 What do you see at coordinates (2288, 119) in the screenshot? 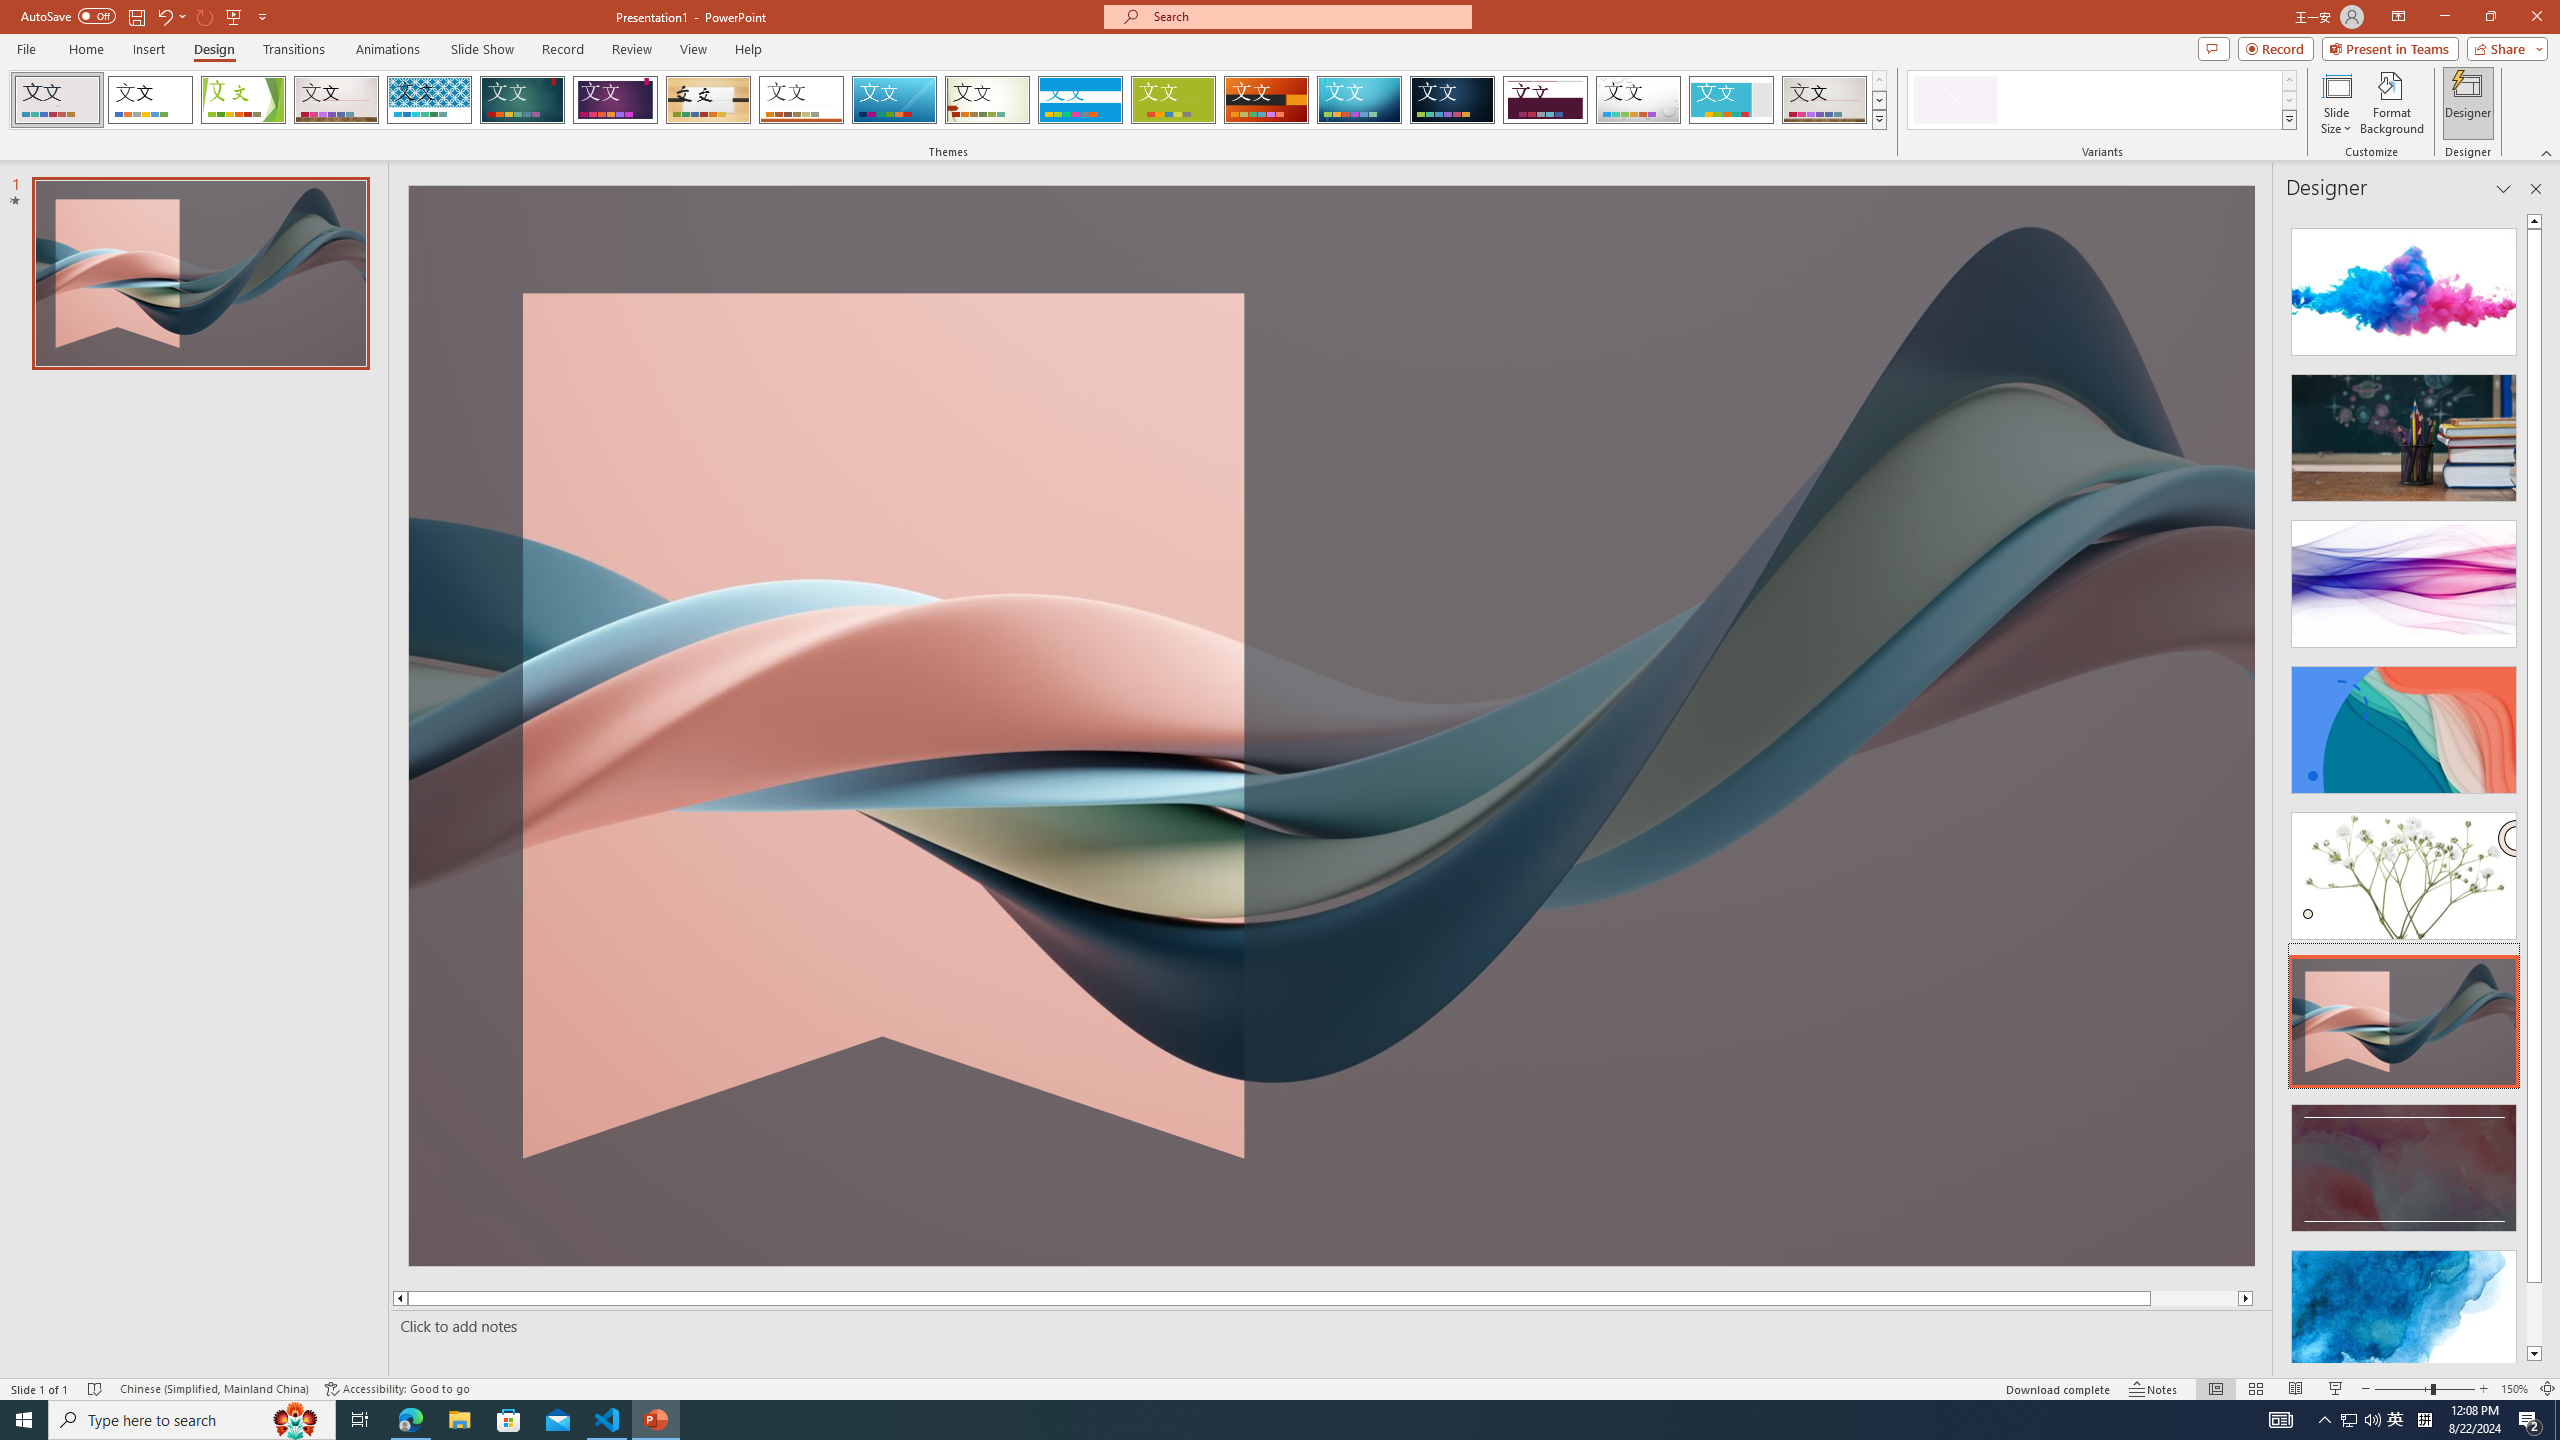
I see `Variants` at bounding box center [2288, 119].